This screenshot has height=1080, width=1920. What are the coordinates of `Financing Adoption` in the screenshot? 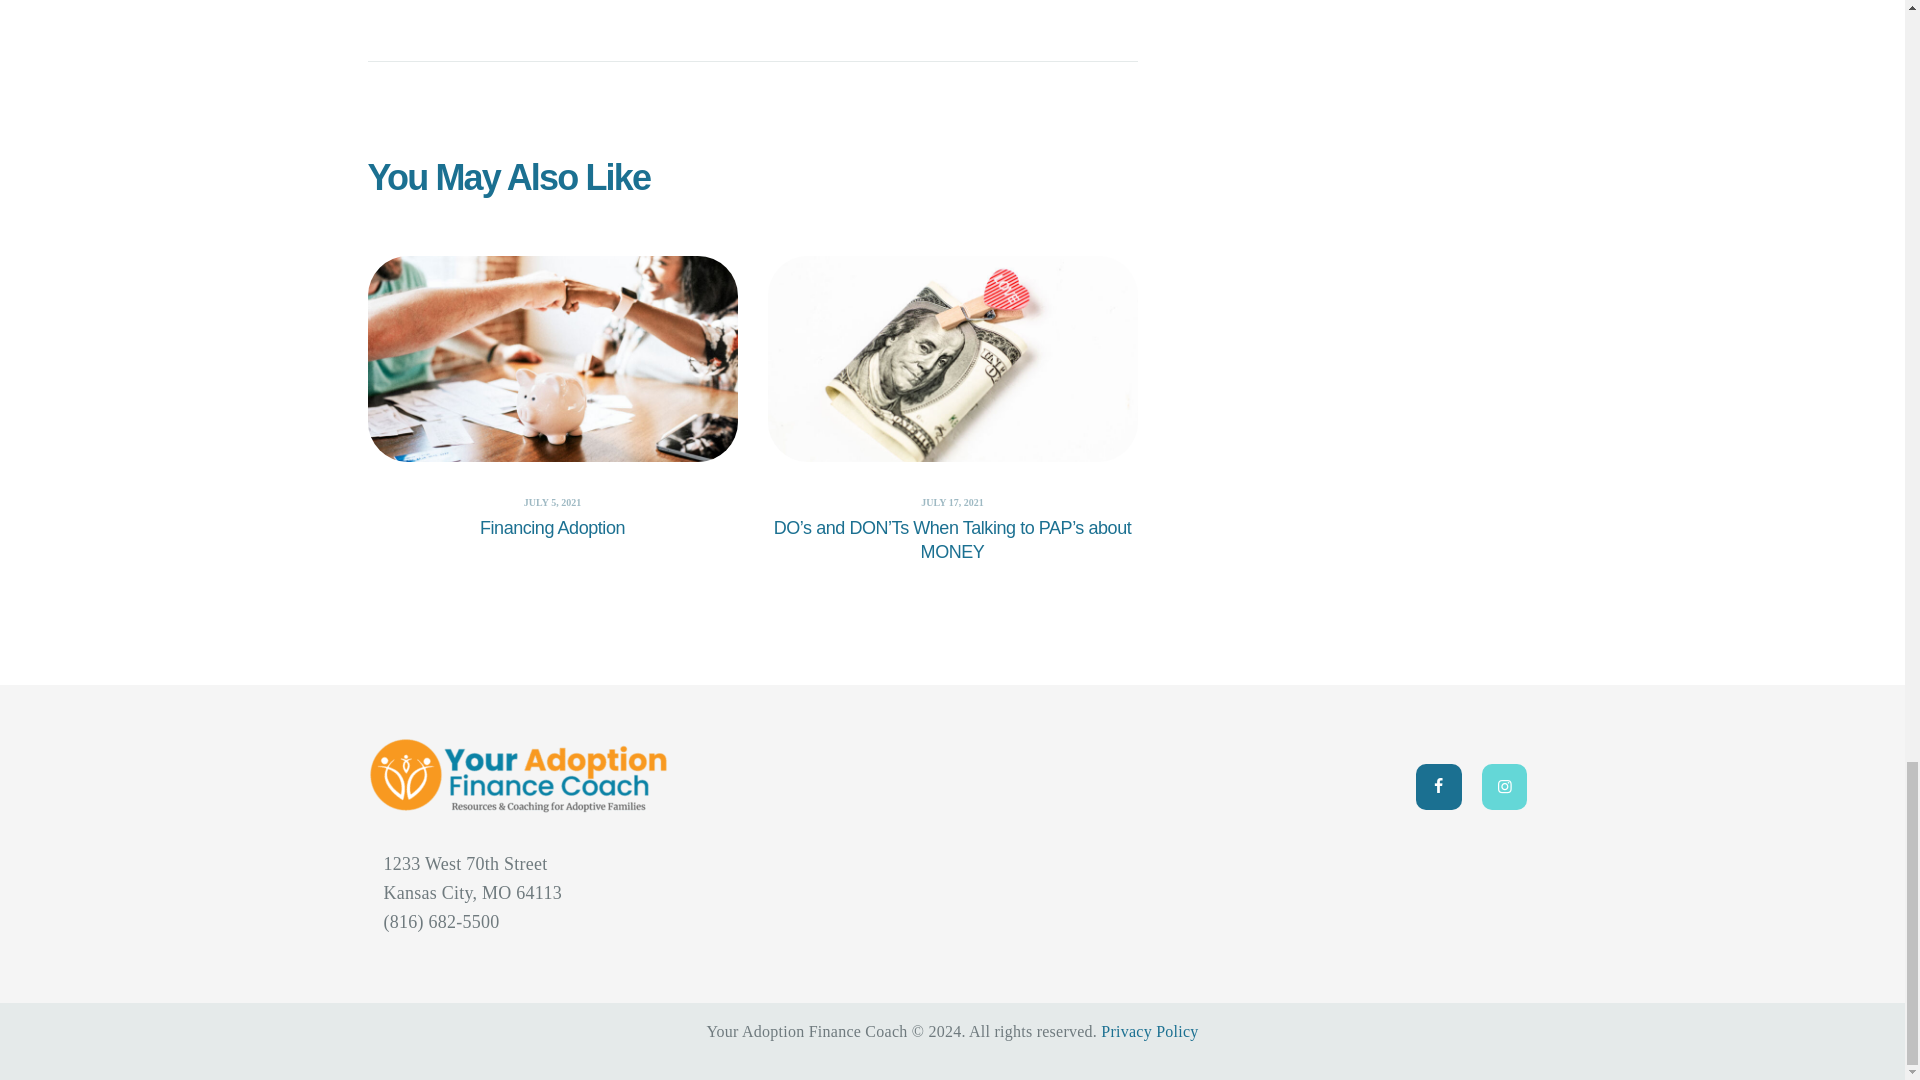 It's located at (552, 529).